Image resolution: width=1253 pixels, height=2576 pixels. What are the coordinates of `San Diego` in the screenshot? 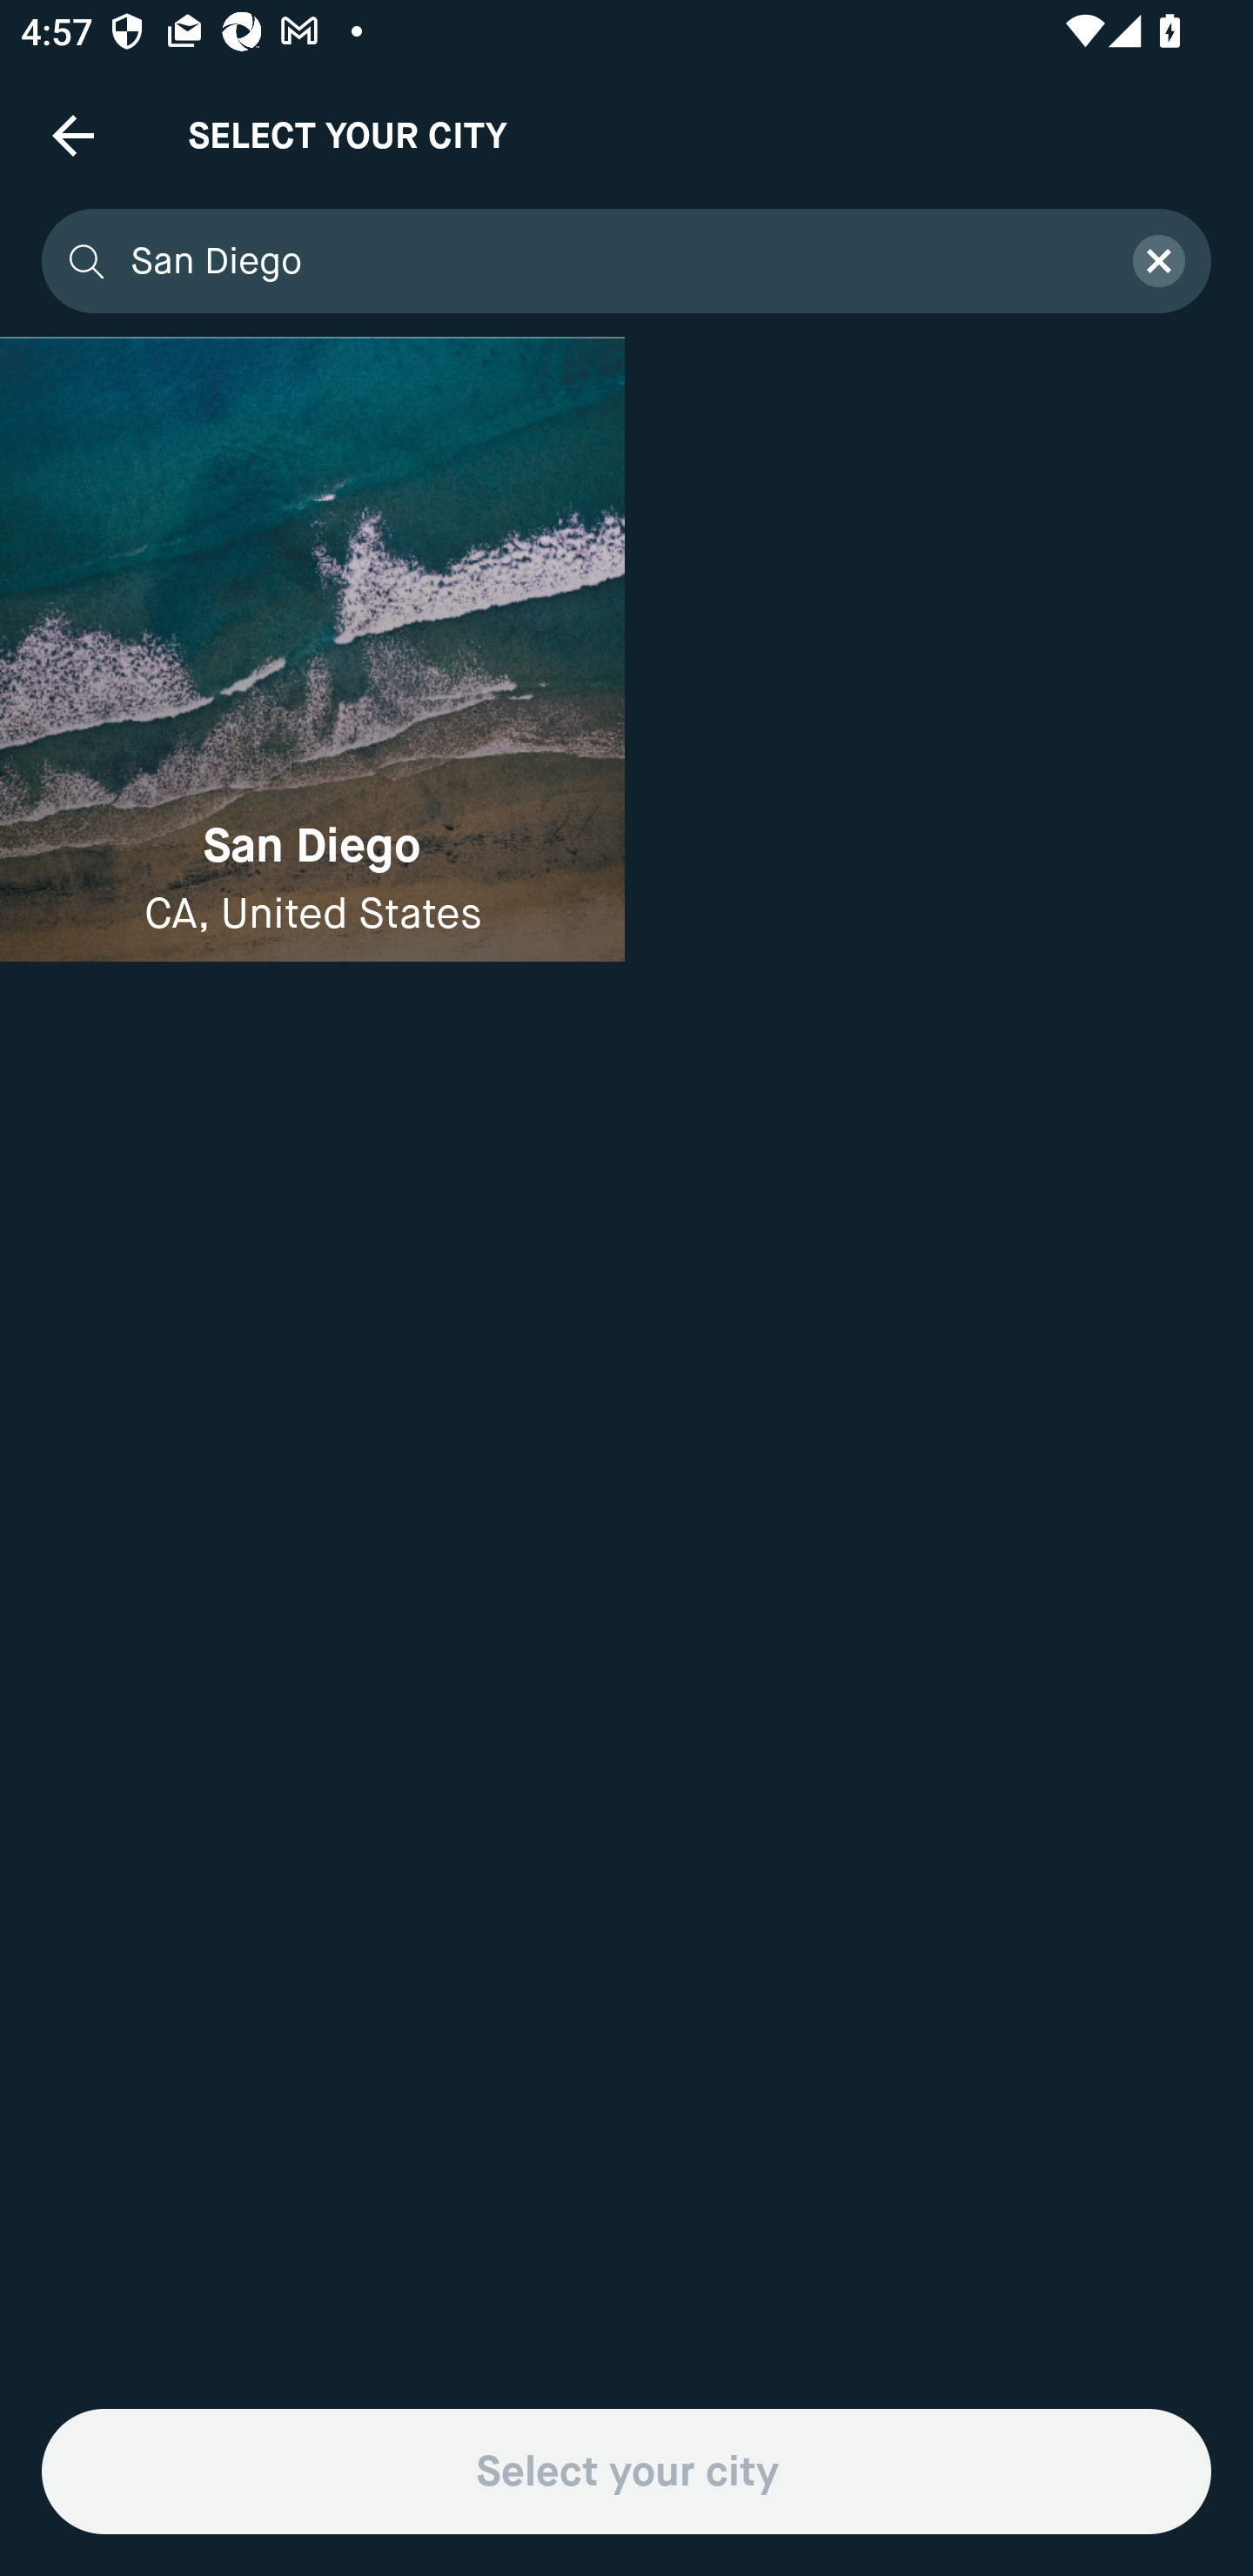 It's located at (613, 261).